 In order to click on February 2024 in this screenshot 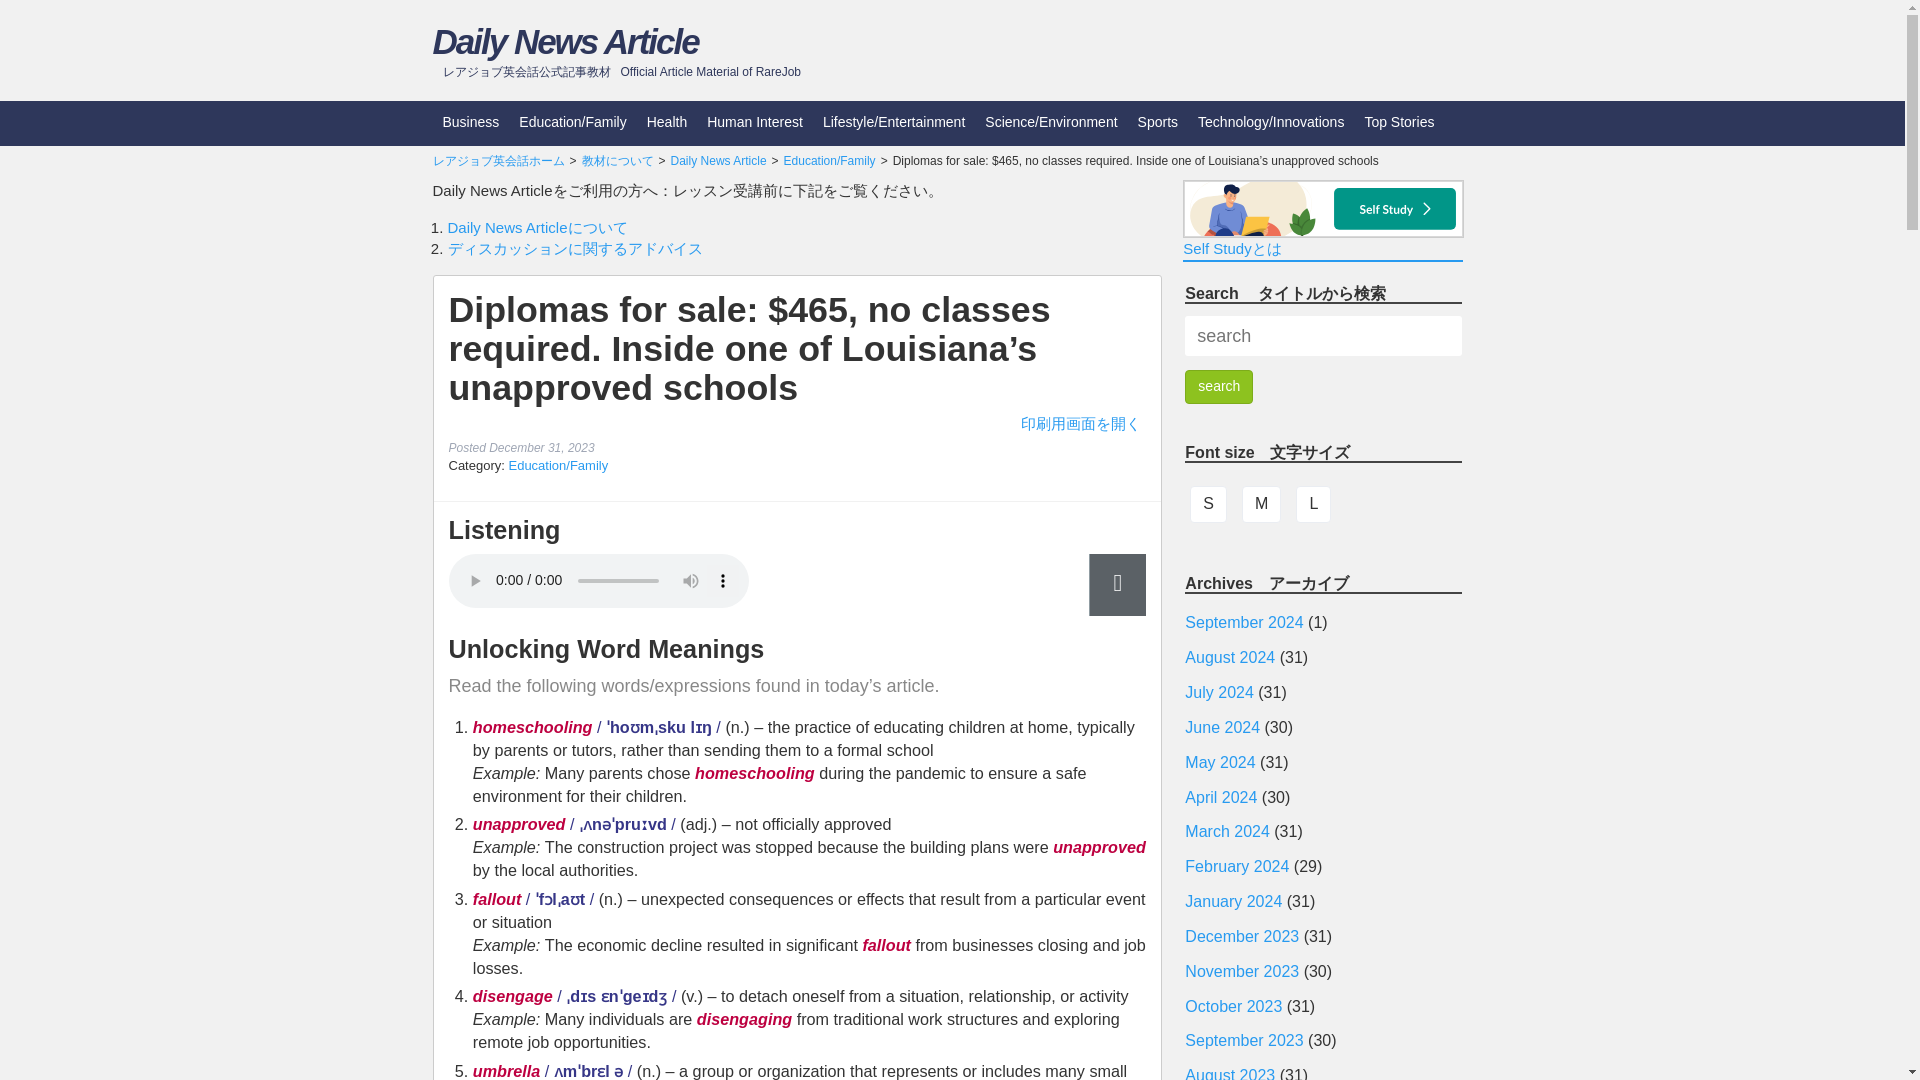, I will do `click(1236, 866)`.